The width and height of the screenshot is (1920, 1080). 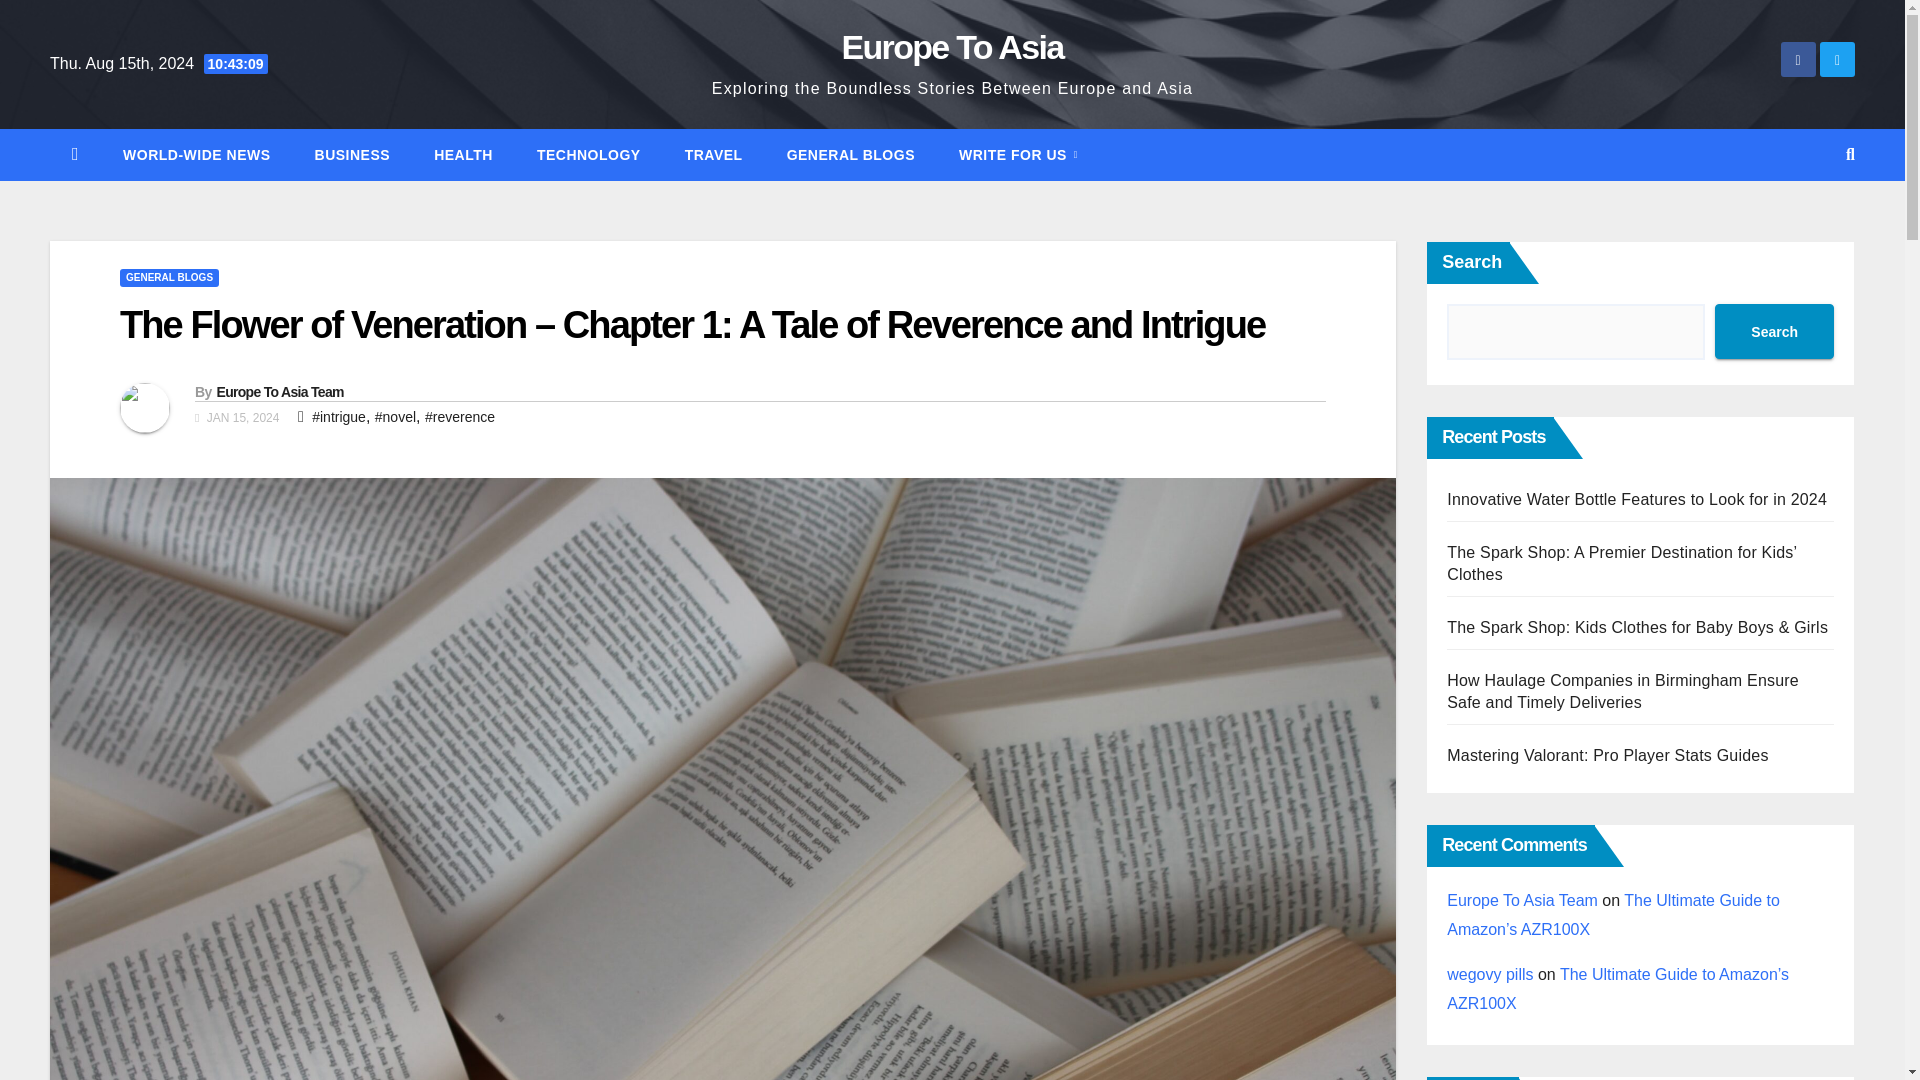 What do you see at coordinates (713, 154) in the screenshot?
I see `TRAVEL` at bounding box center [713, 154].